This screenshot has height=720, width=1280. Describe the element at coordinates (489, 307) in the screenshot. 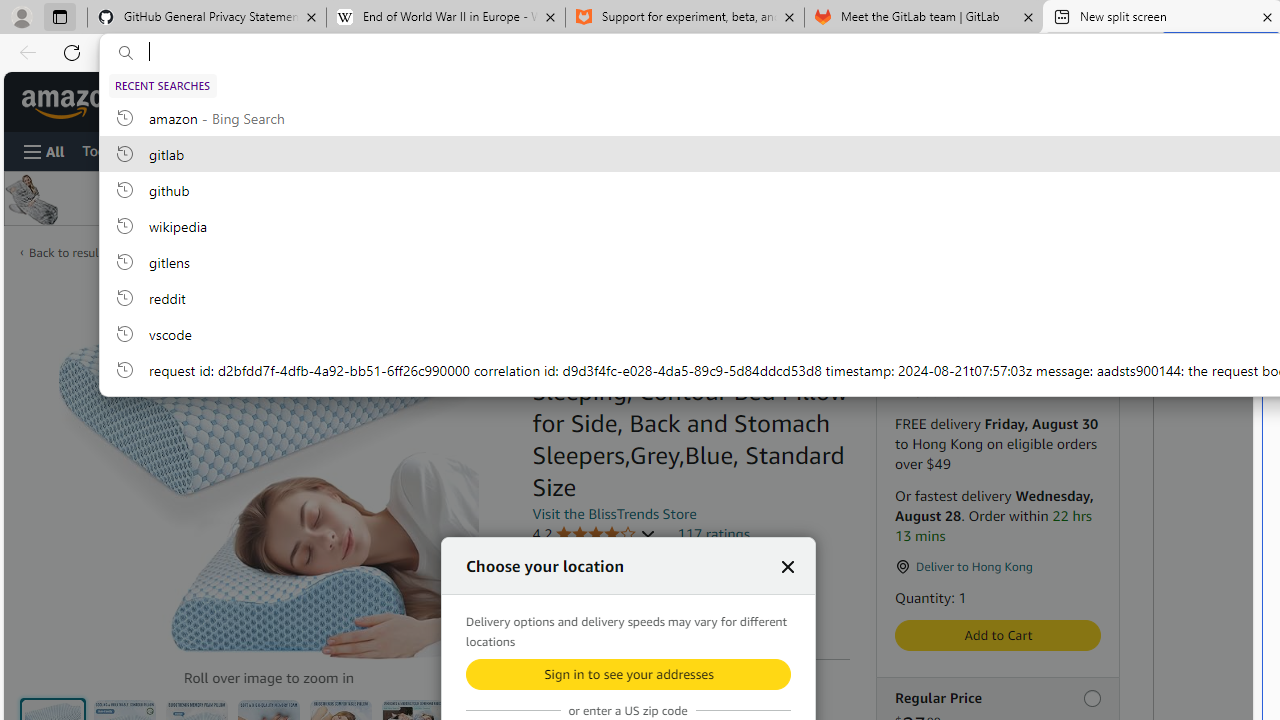

I see `Share` at that location.